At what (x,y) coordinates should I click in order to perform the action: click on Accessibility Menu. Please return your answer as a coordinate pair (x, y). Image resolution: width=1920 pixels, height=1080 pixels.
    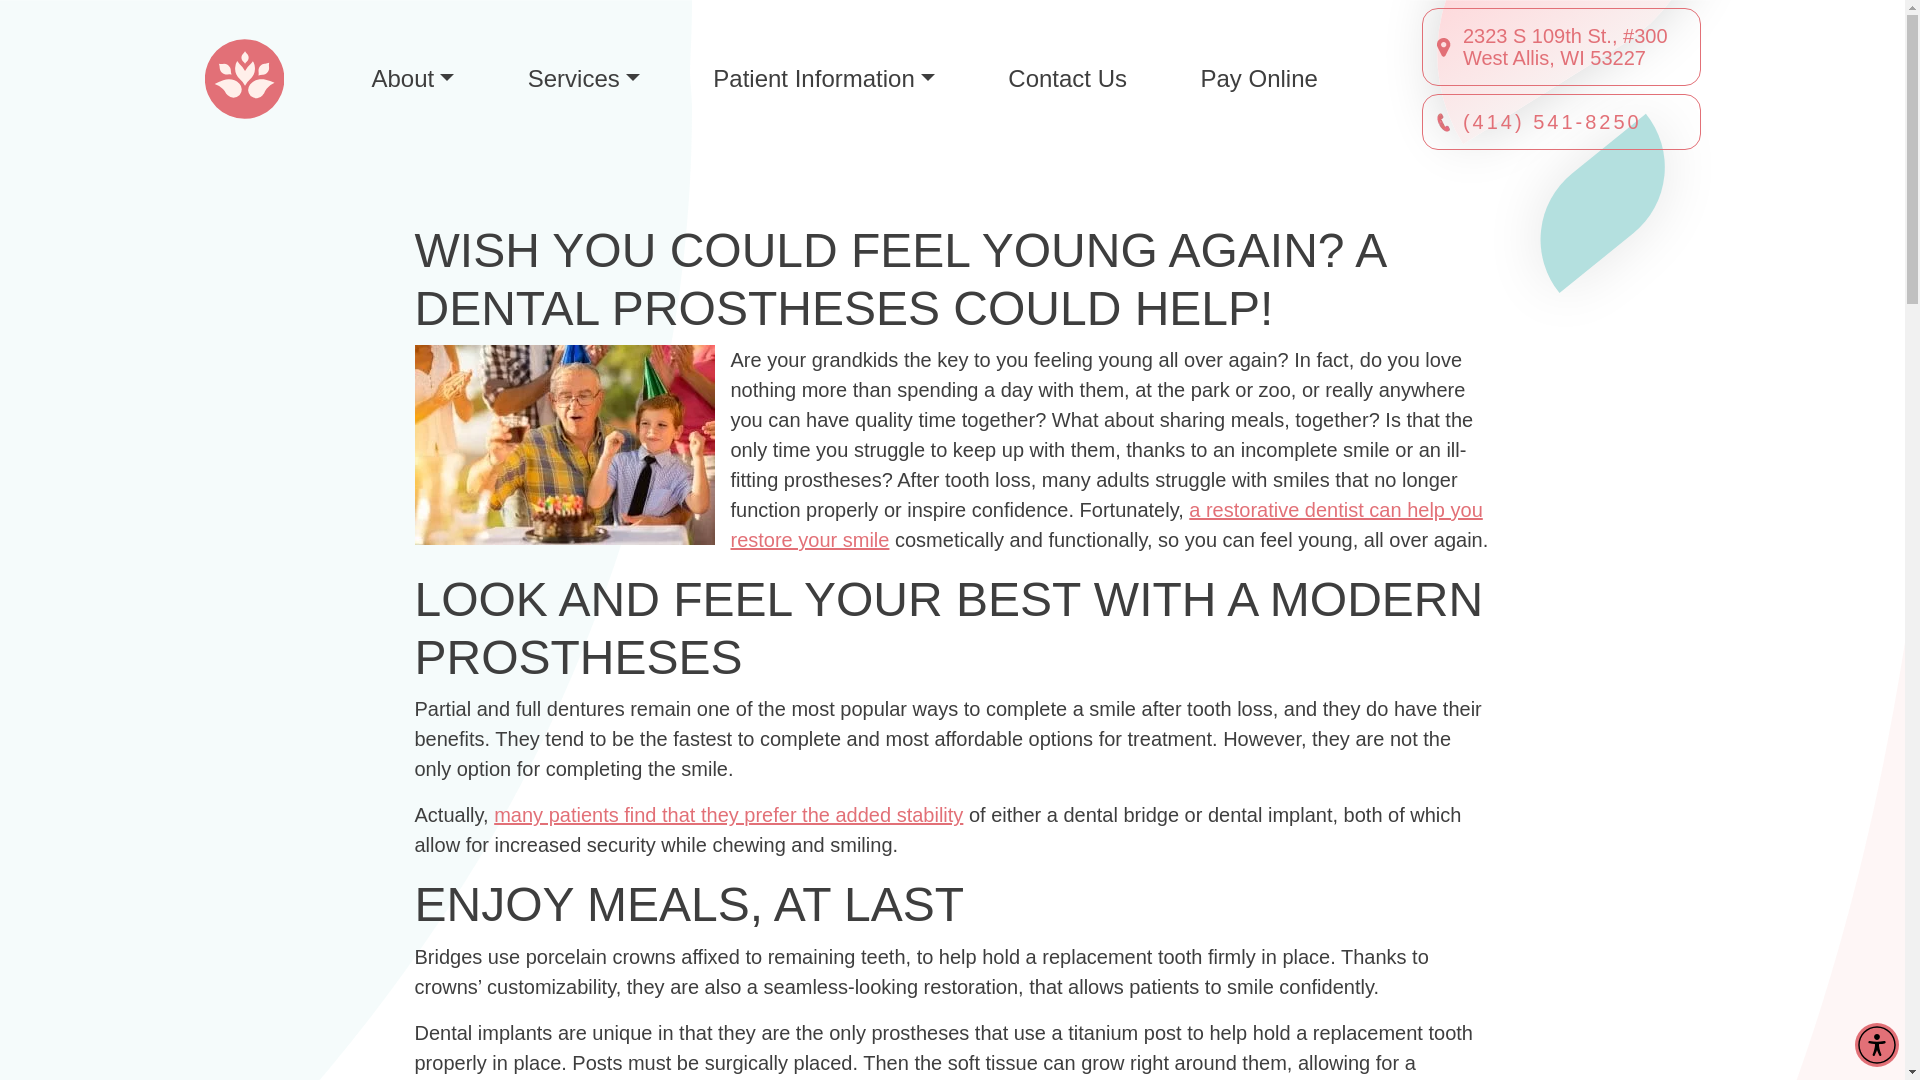
    Looking at the image, I should click on (1876, 1044).